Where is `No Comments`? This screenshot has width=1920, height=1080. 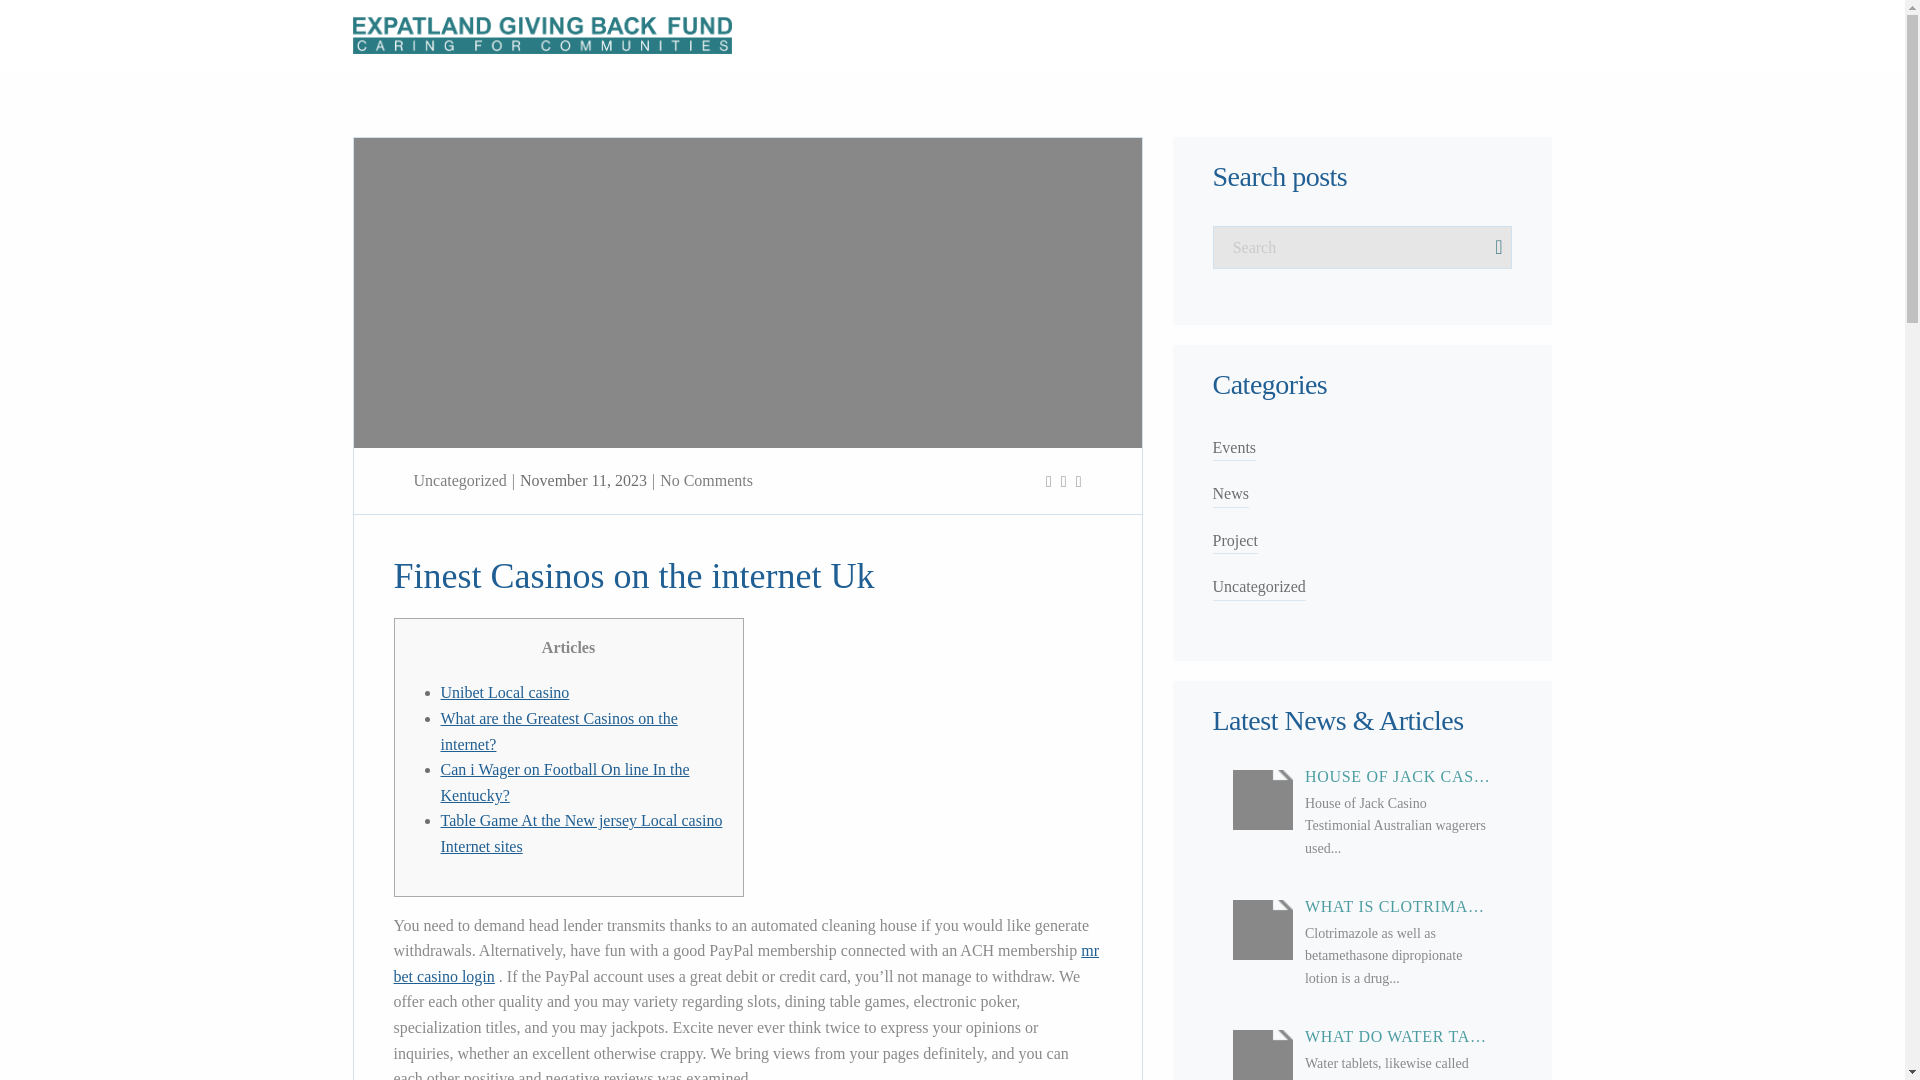 No Comments is located at coordinates (706, 480).